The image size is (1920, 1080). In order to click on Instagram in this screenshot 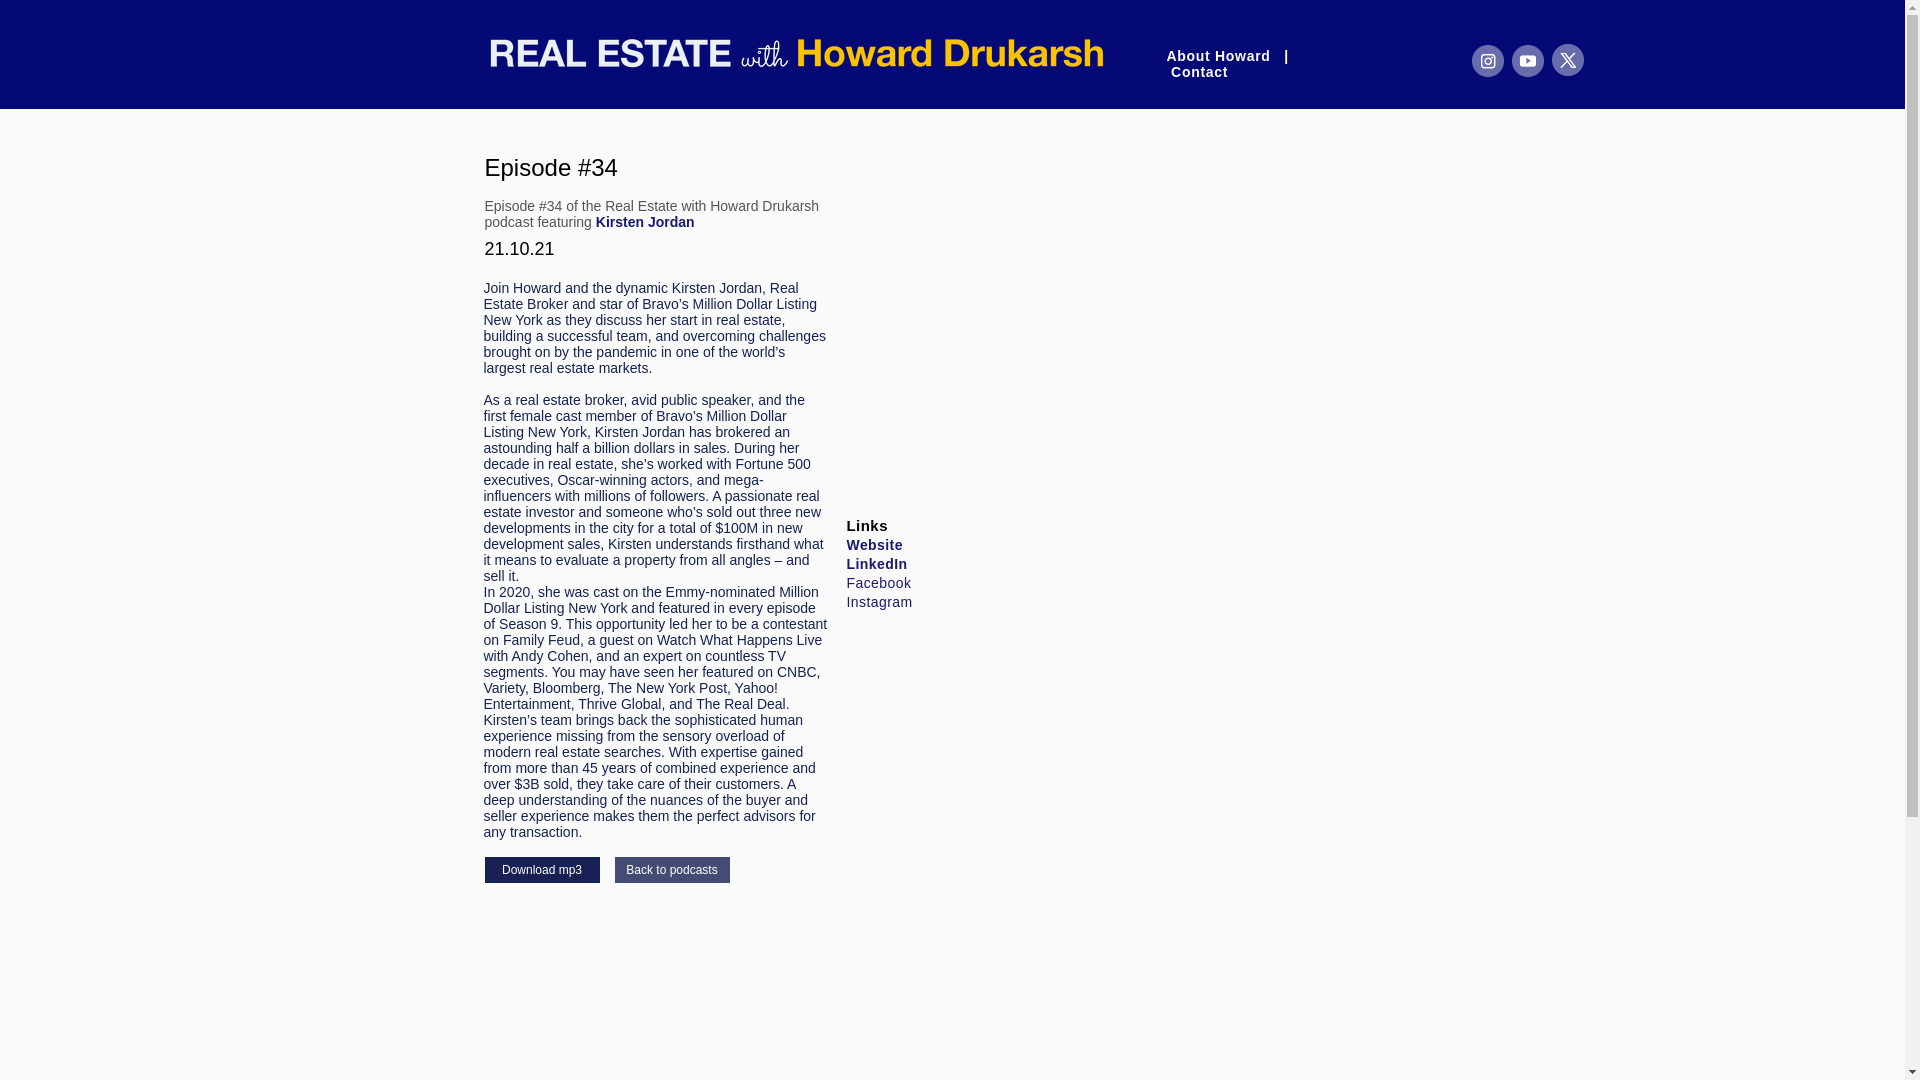, I will do `click(879, 602)`.